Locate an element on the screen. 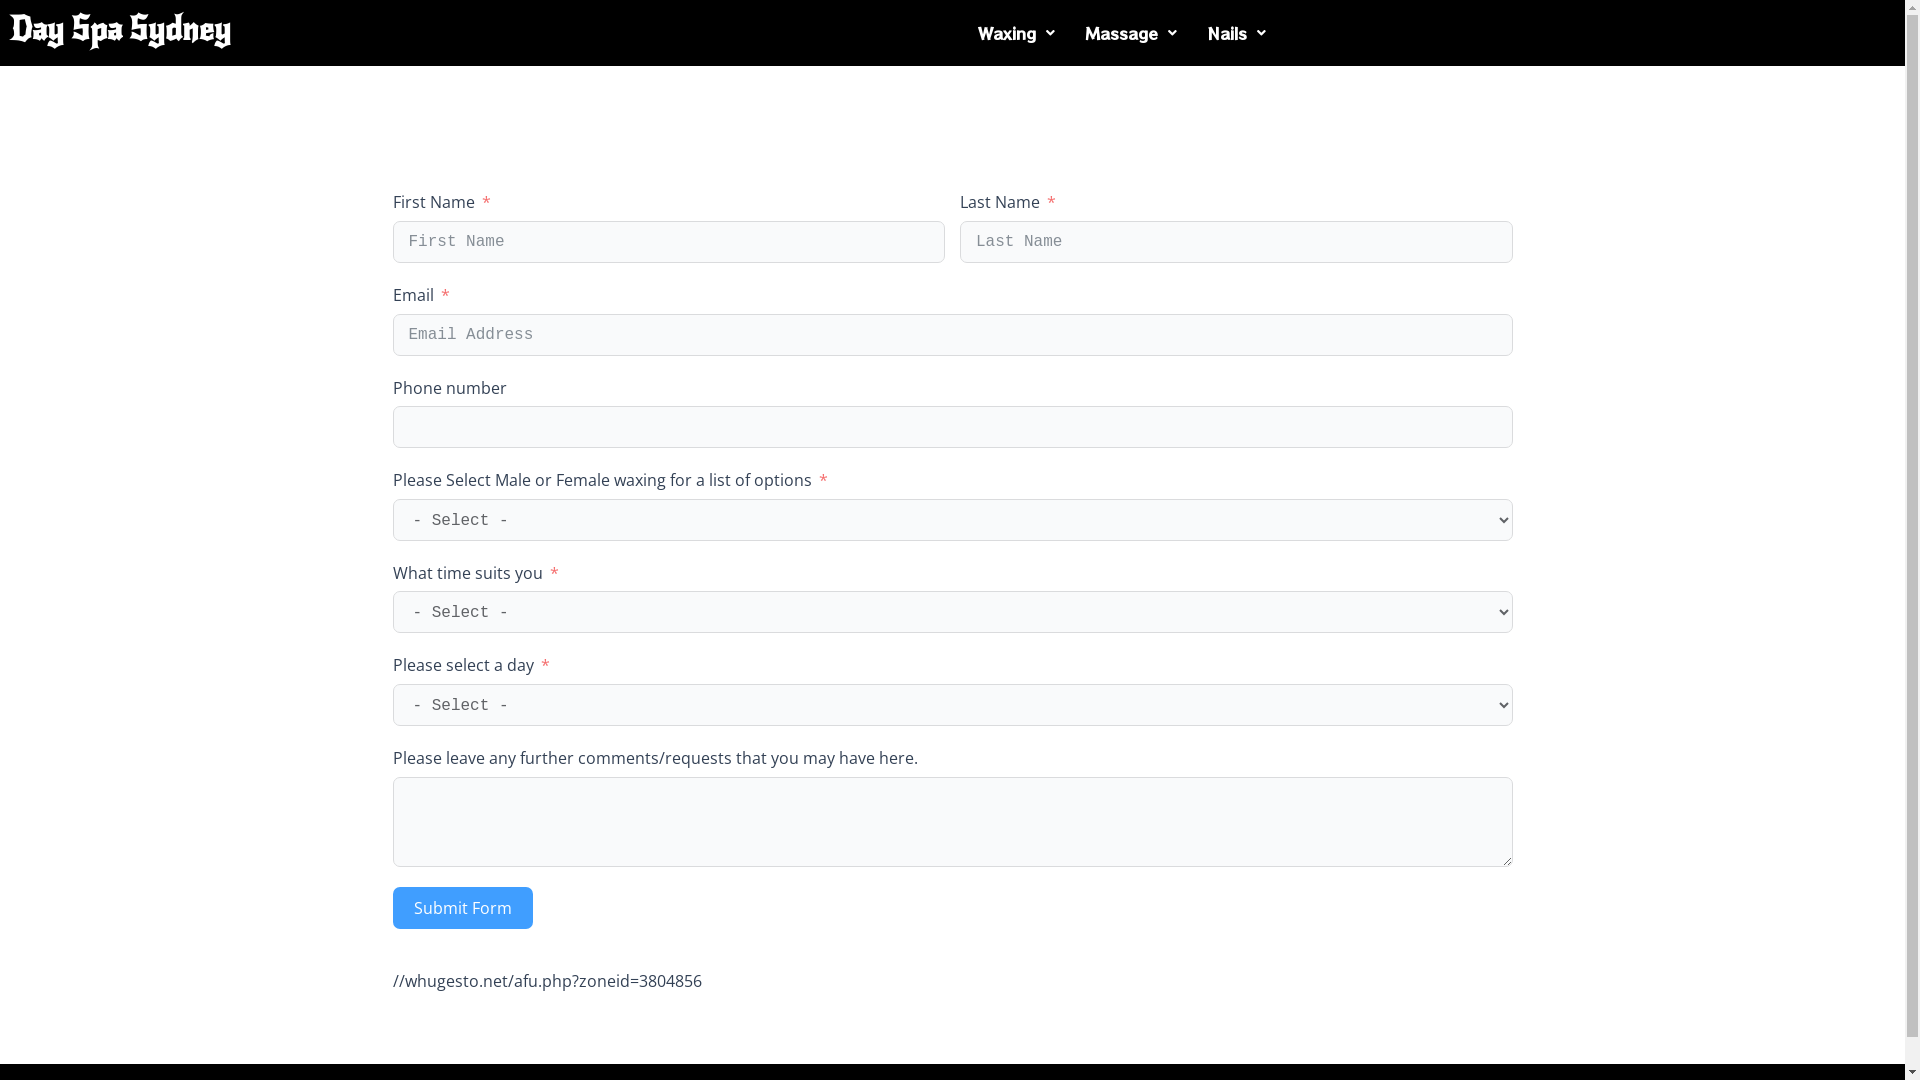 This screenshot has height=1080, width=1920. Massage is located at coordinates (1131, 33).